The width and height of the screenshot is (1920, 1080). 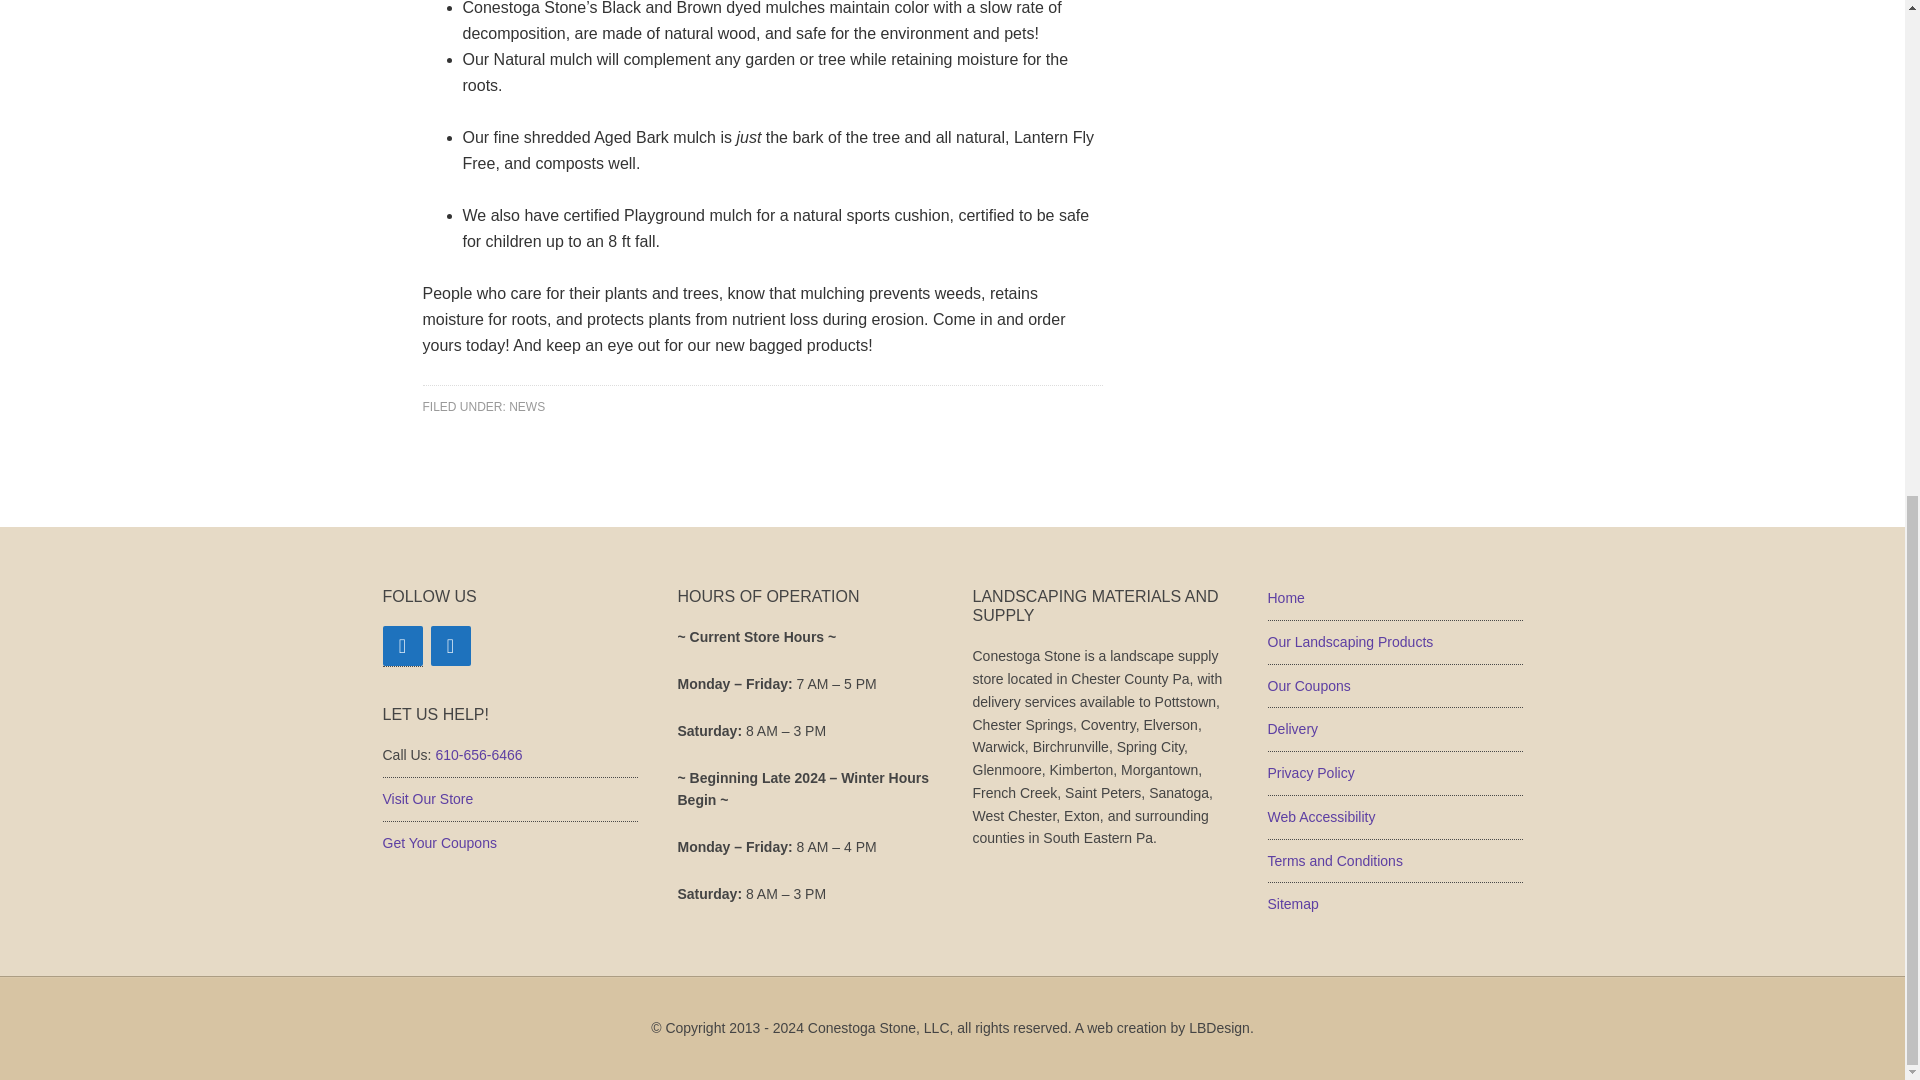 I want to click on NEWS, so click(x=526, y=406).